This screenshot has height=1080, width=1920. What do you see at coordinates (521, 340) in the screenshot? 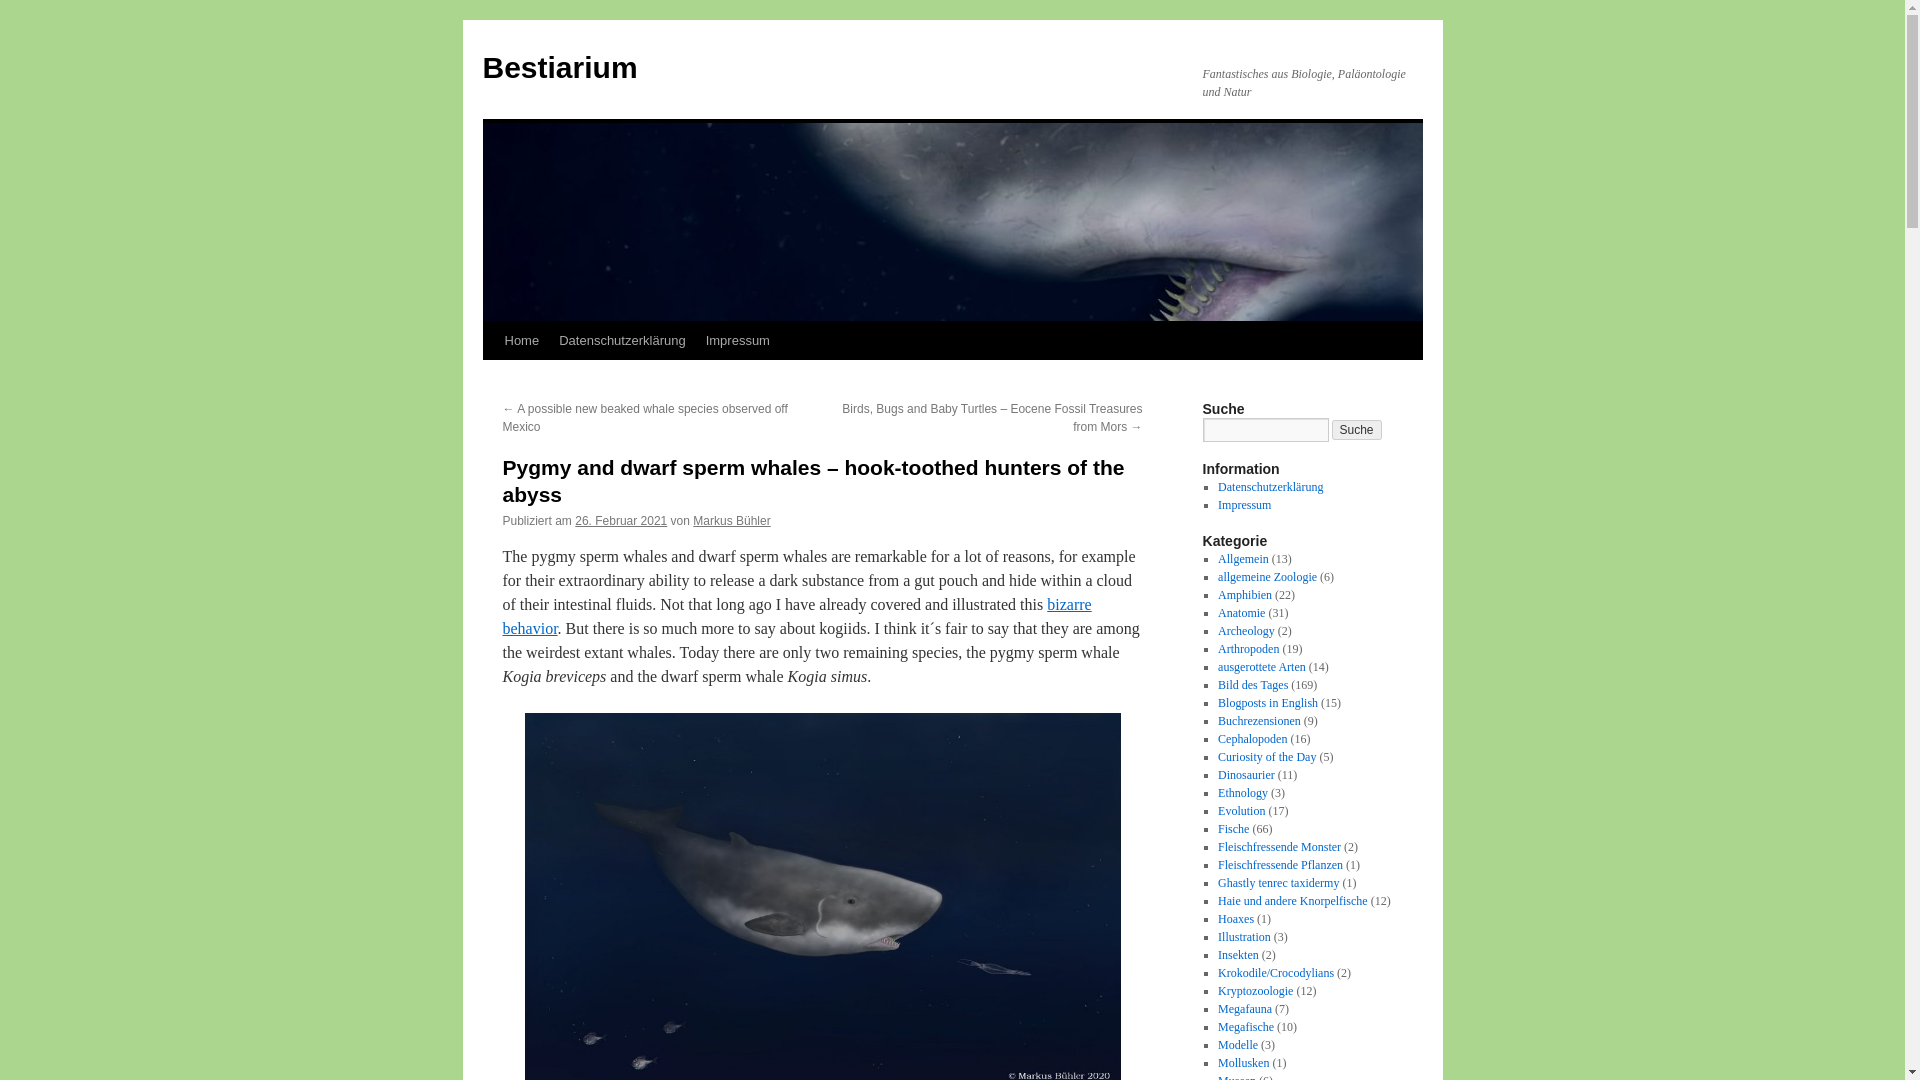
I see `Home` at bounding box center [521, 340].